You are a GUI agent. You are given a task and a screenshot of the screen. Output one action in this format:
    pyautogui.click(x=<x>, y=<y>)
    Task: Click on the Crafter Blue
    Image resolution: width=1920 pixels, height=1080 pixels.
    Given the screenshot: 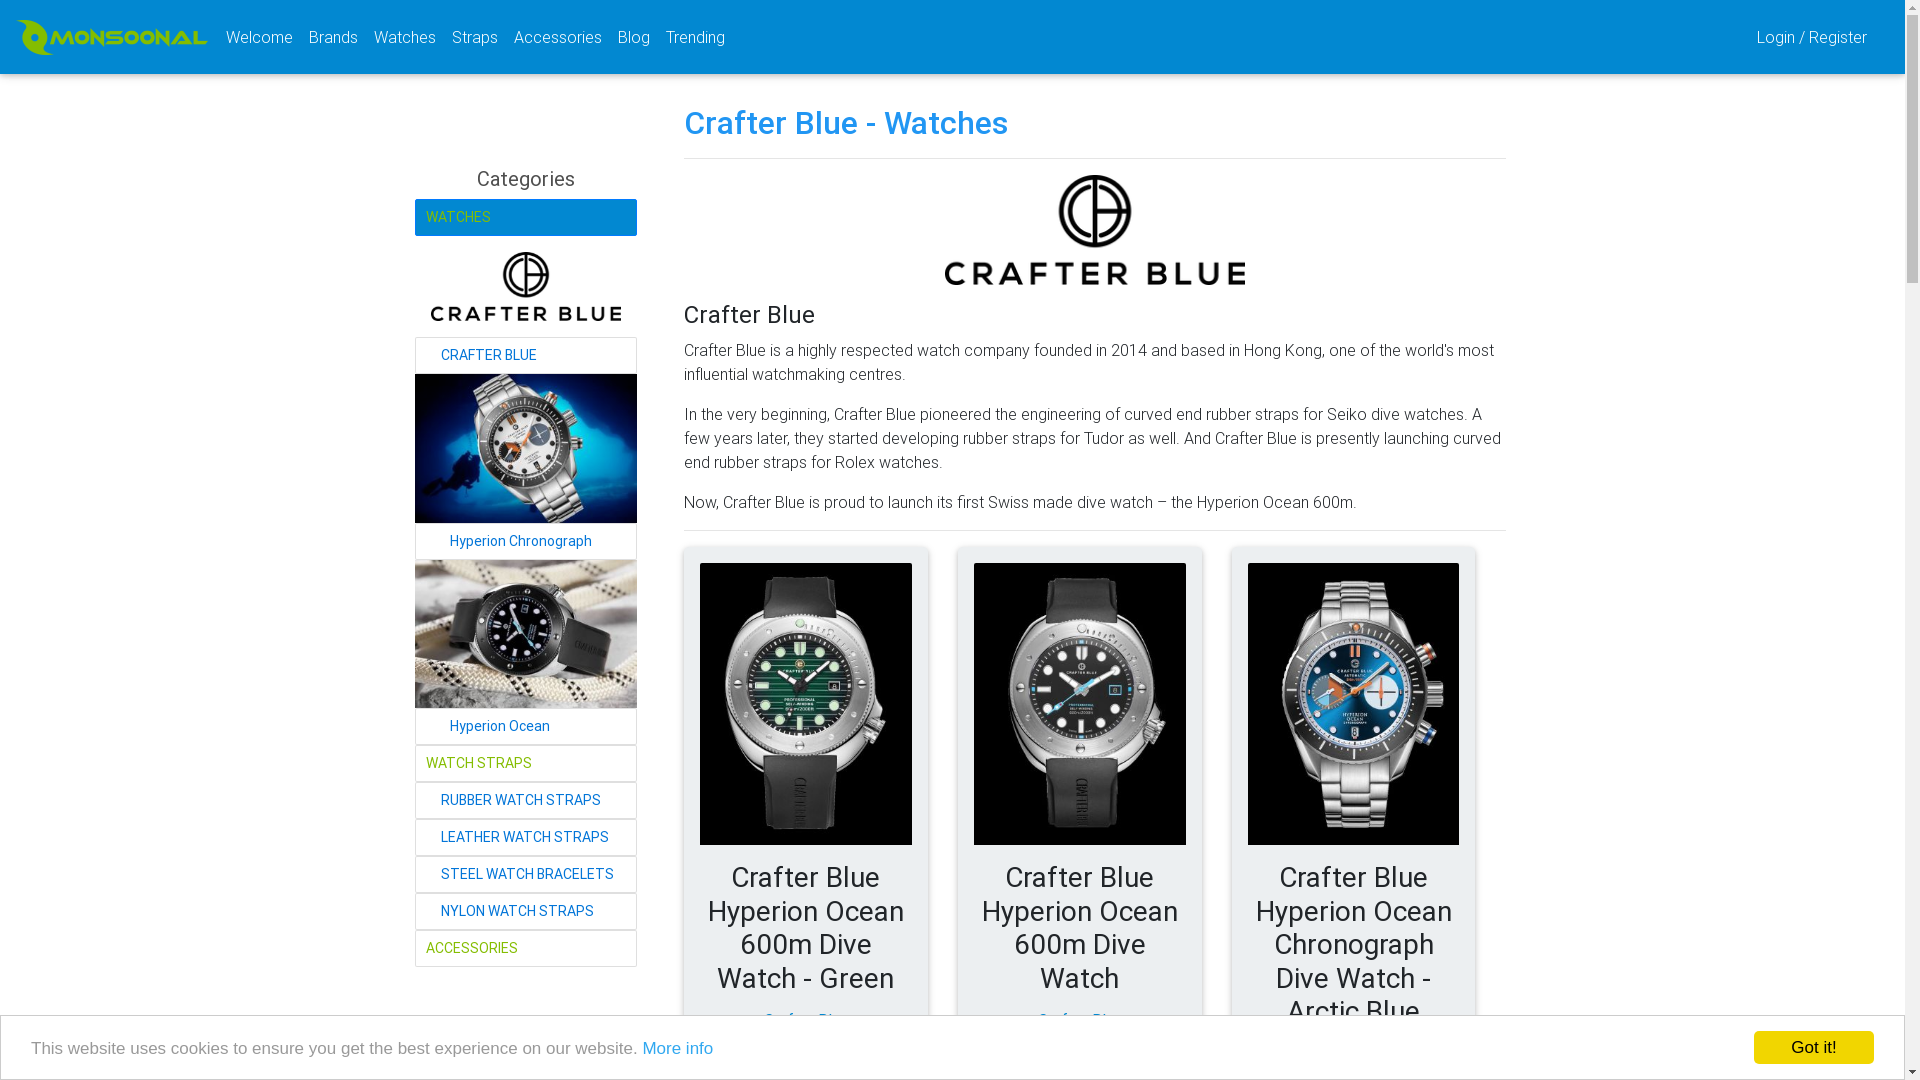 What is the action you would take?
    pyautogui.click(x=1080, y=1020)
    